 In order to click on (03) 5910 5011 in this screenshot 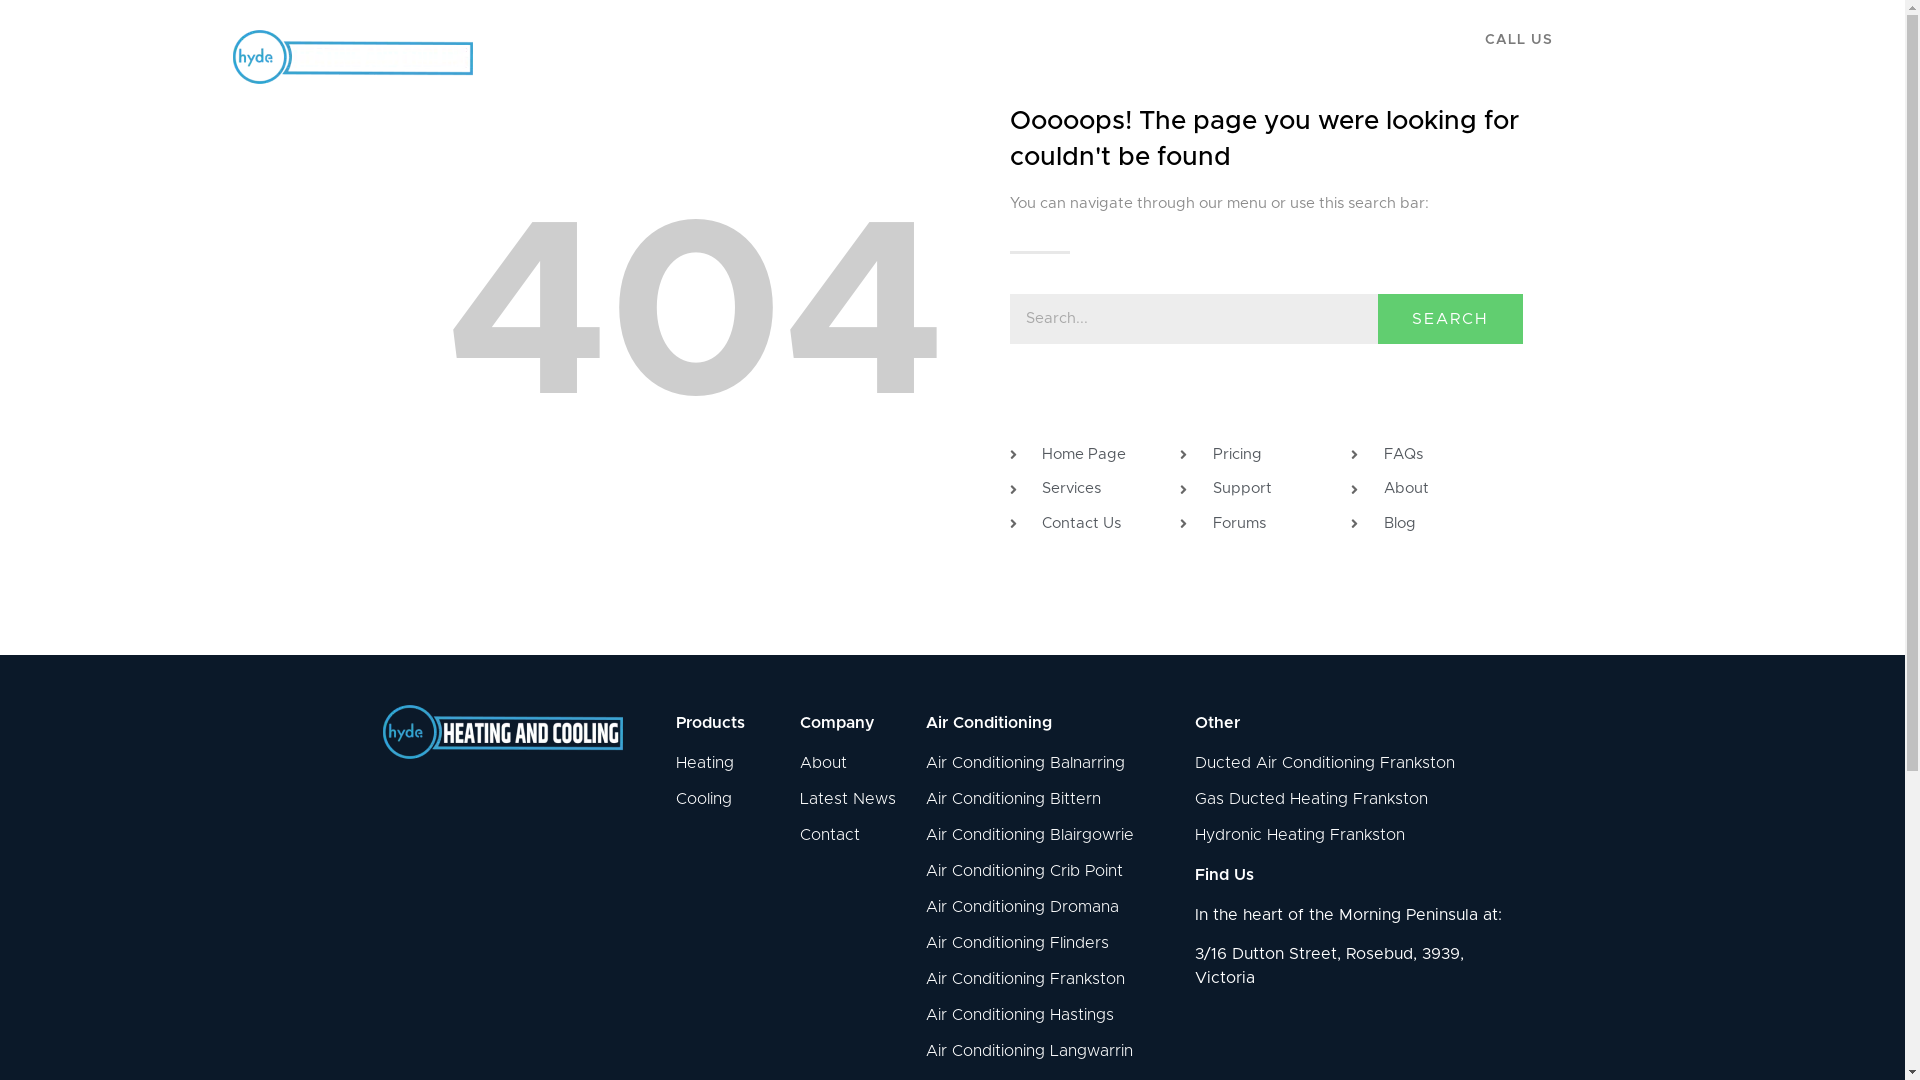, I will do `click(1564, 60)`.